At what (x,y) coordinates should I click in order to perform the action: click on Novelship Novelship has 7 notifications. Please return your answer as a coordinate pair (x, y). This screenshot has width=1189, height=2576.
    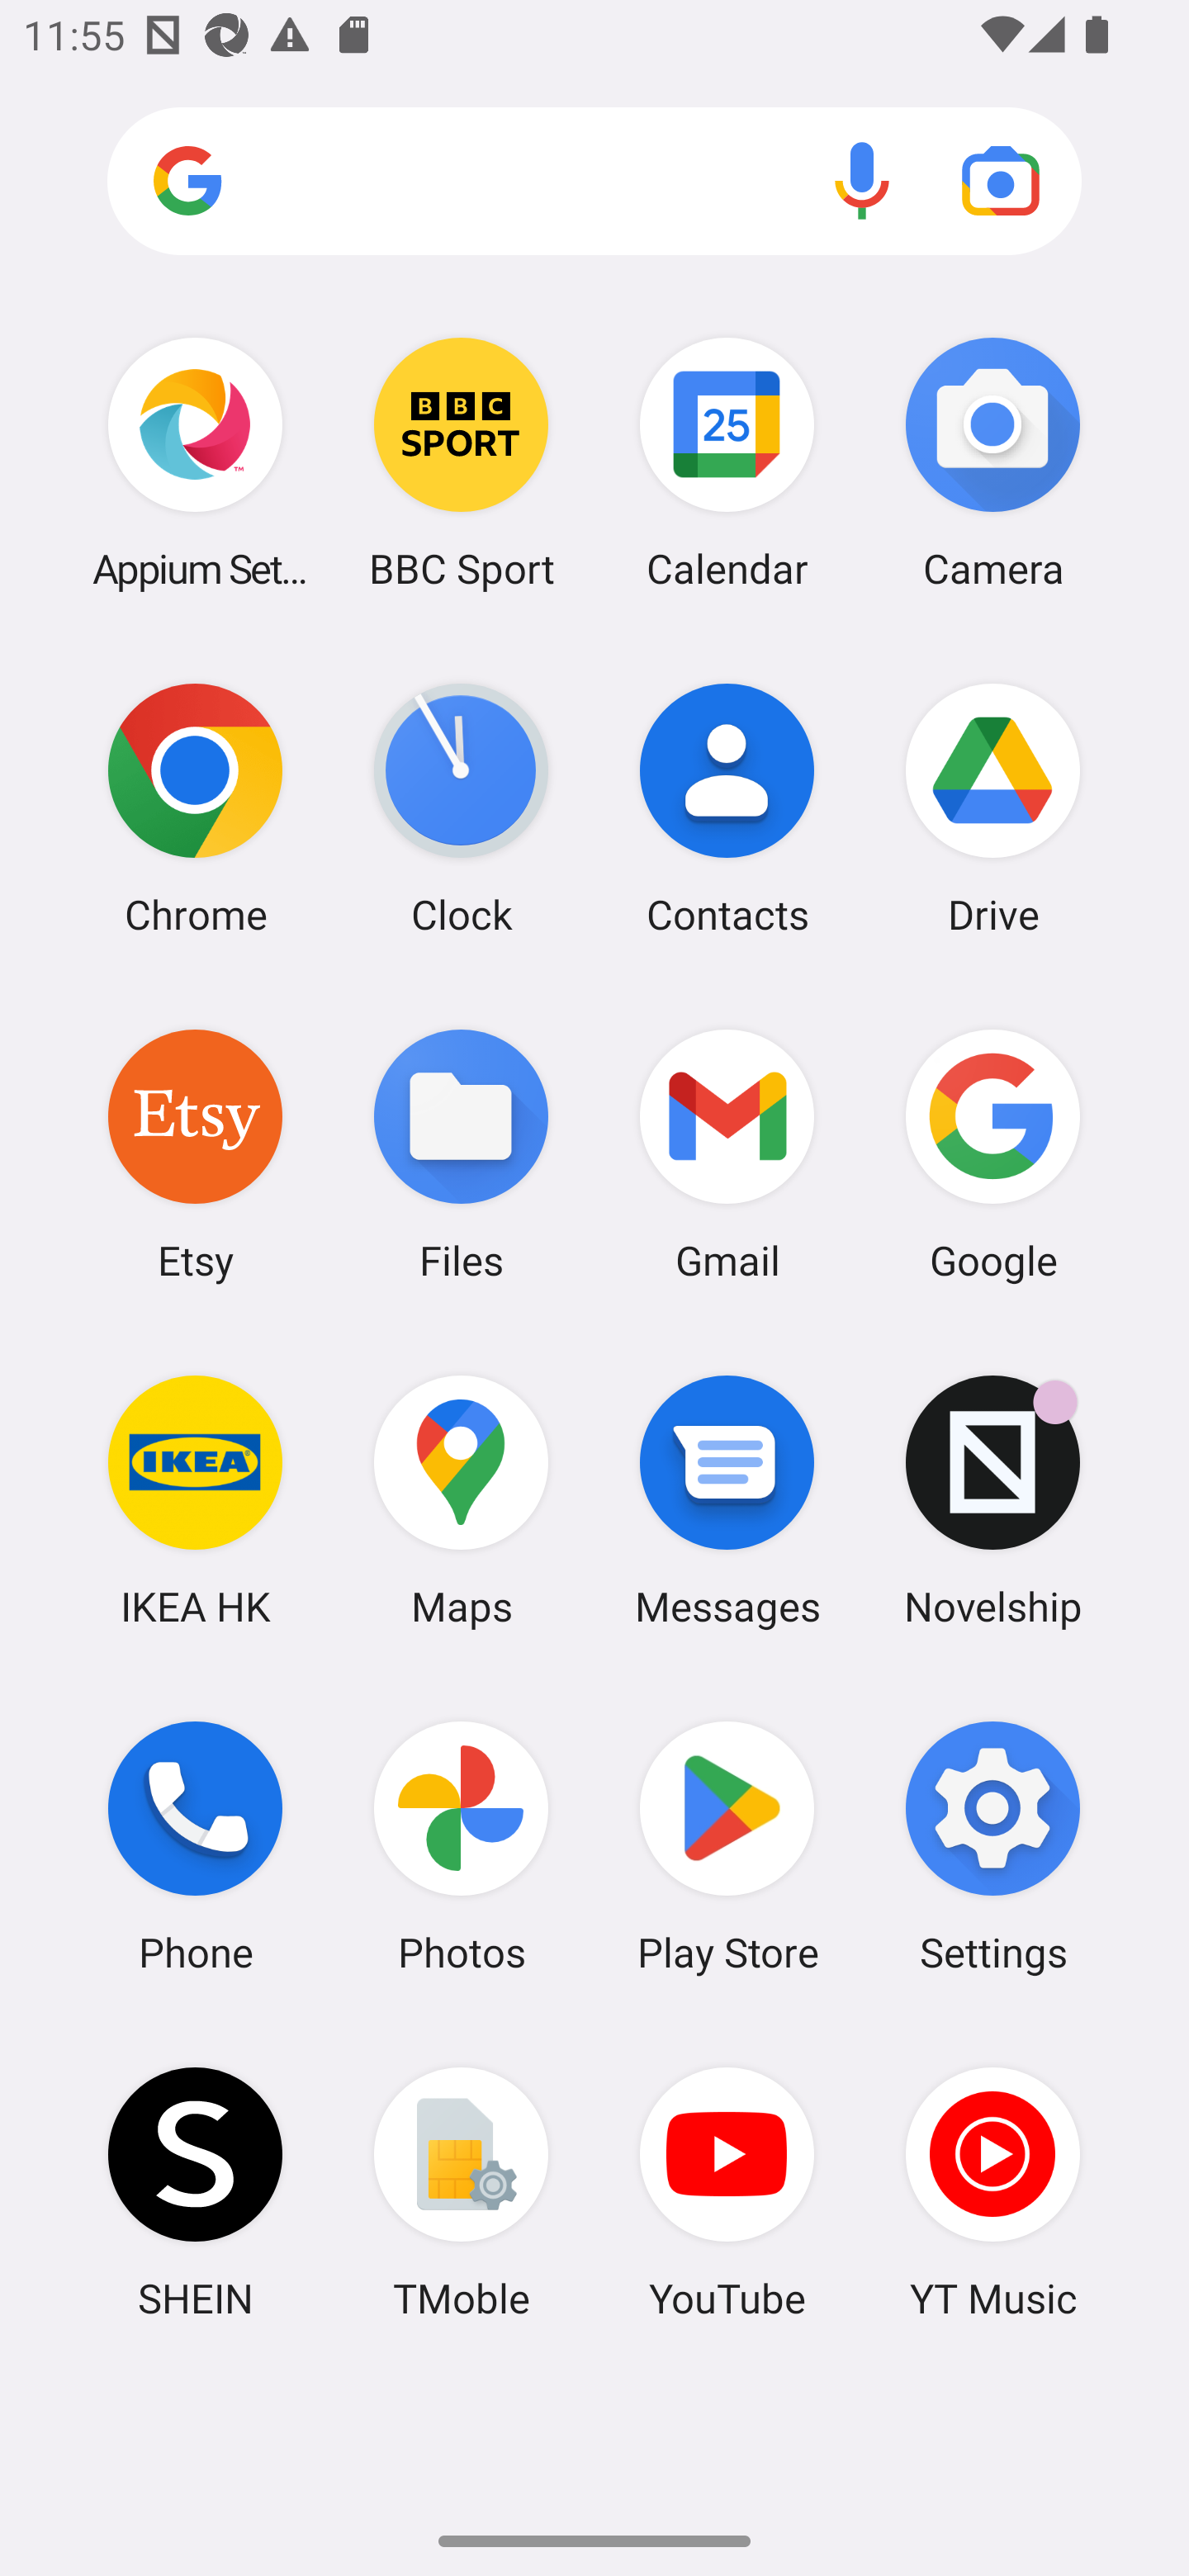
    Looking at the image, I should click on (992, 1500).